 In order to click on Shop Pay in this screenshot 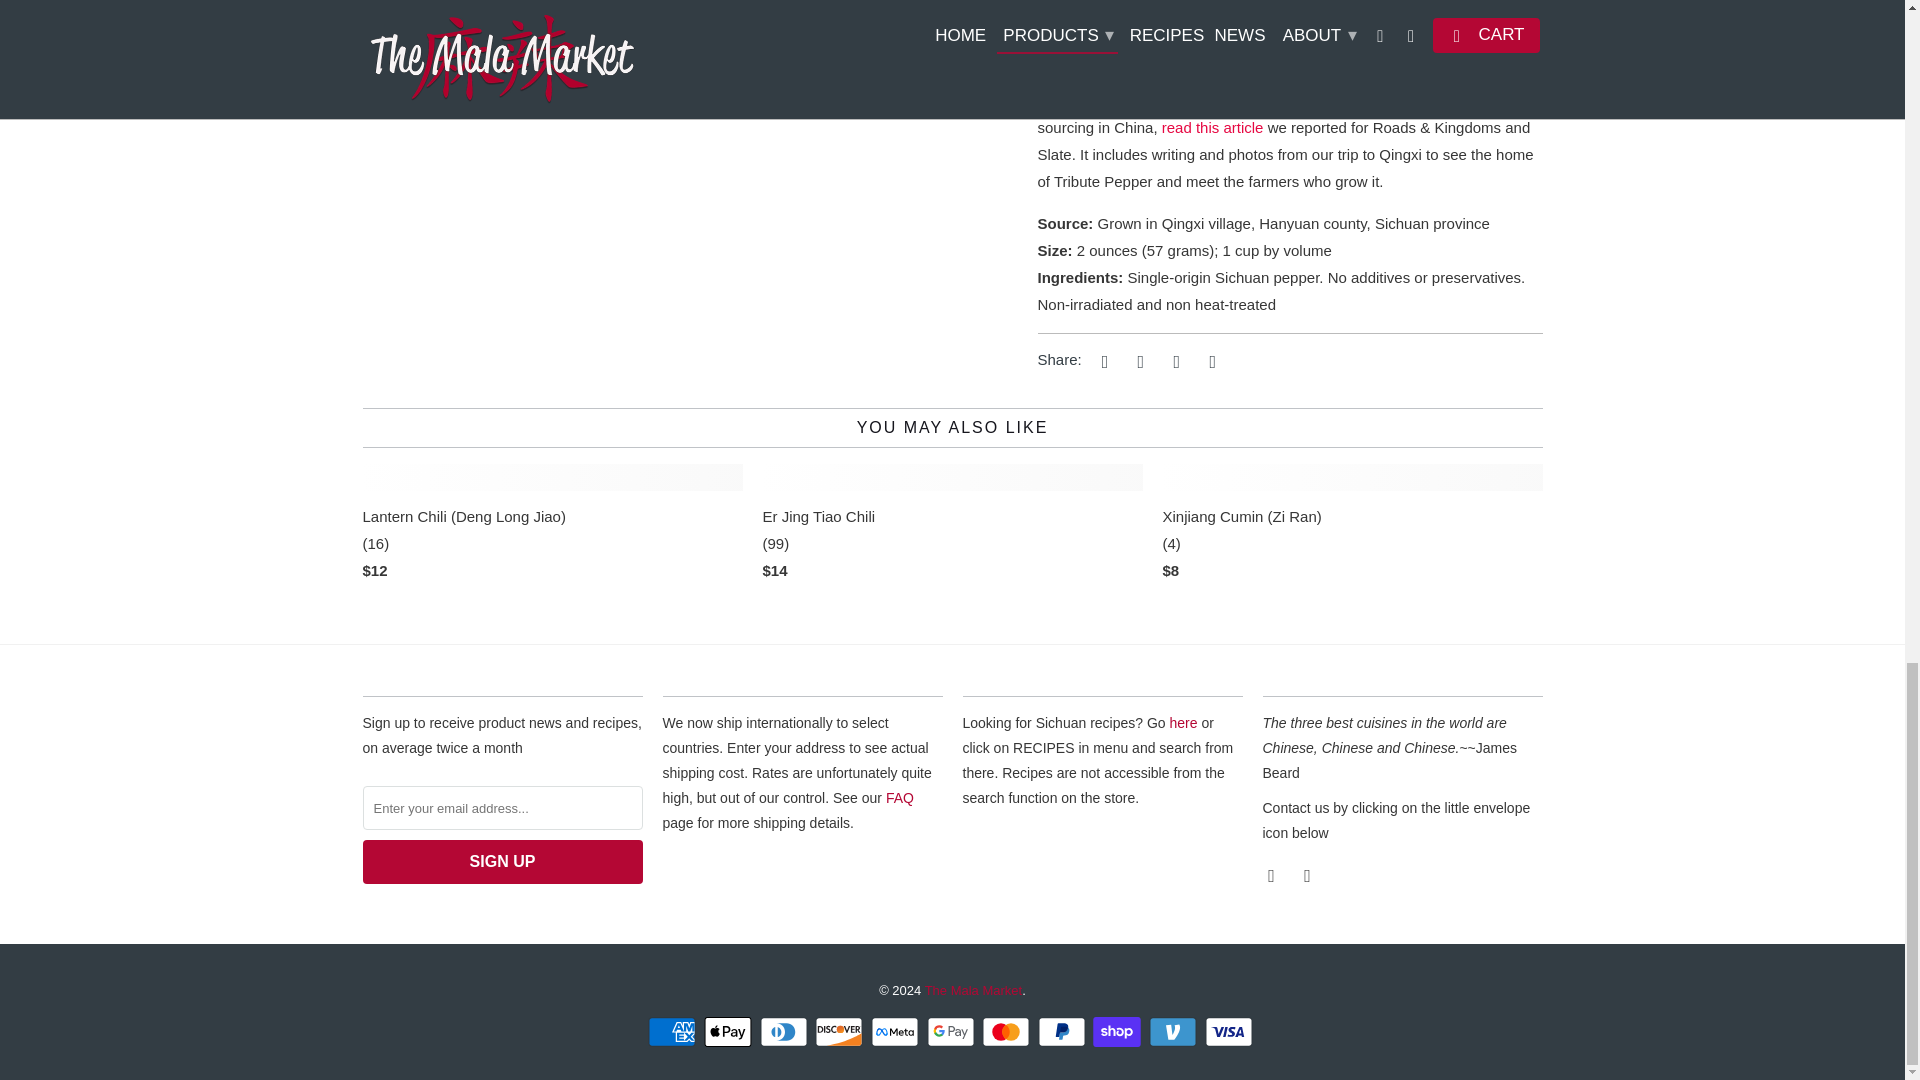, I will do `click(1118, 1032)`.